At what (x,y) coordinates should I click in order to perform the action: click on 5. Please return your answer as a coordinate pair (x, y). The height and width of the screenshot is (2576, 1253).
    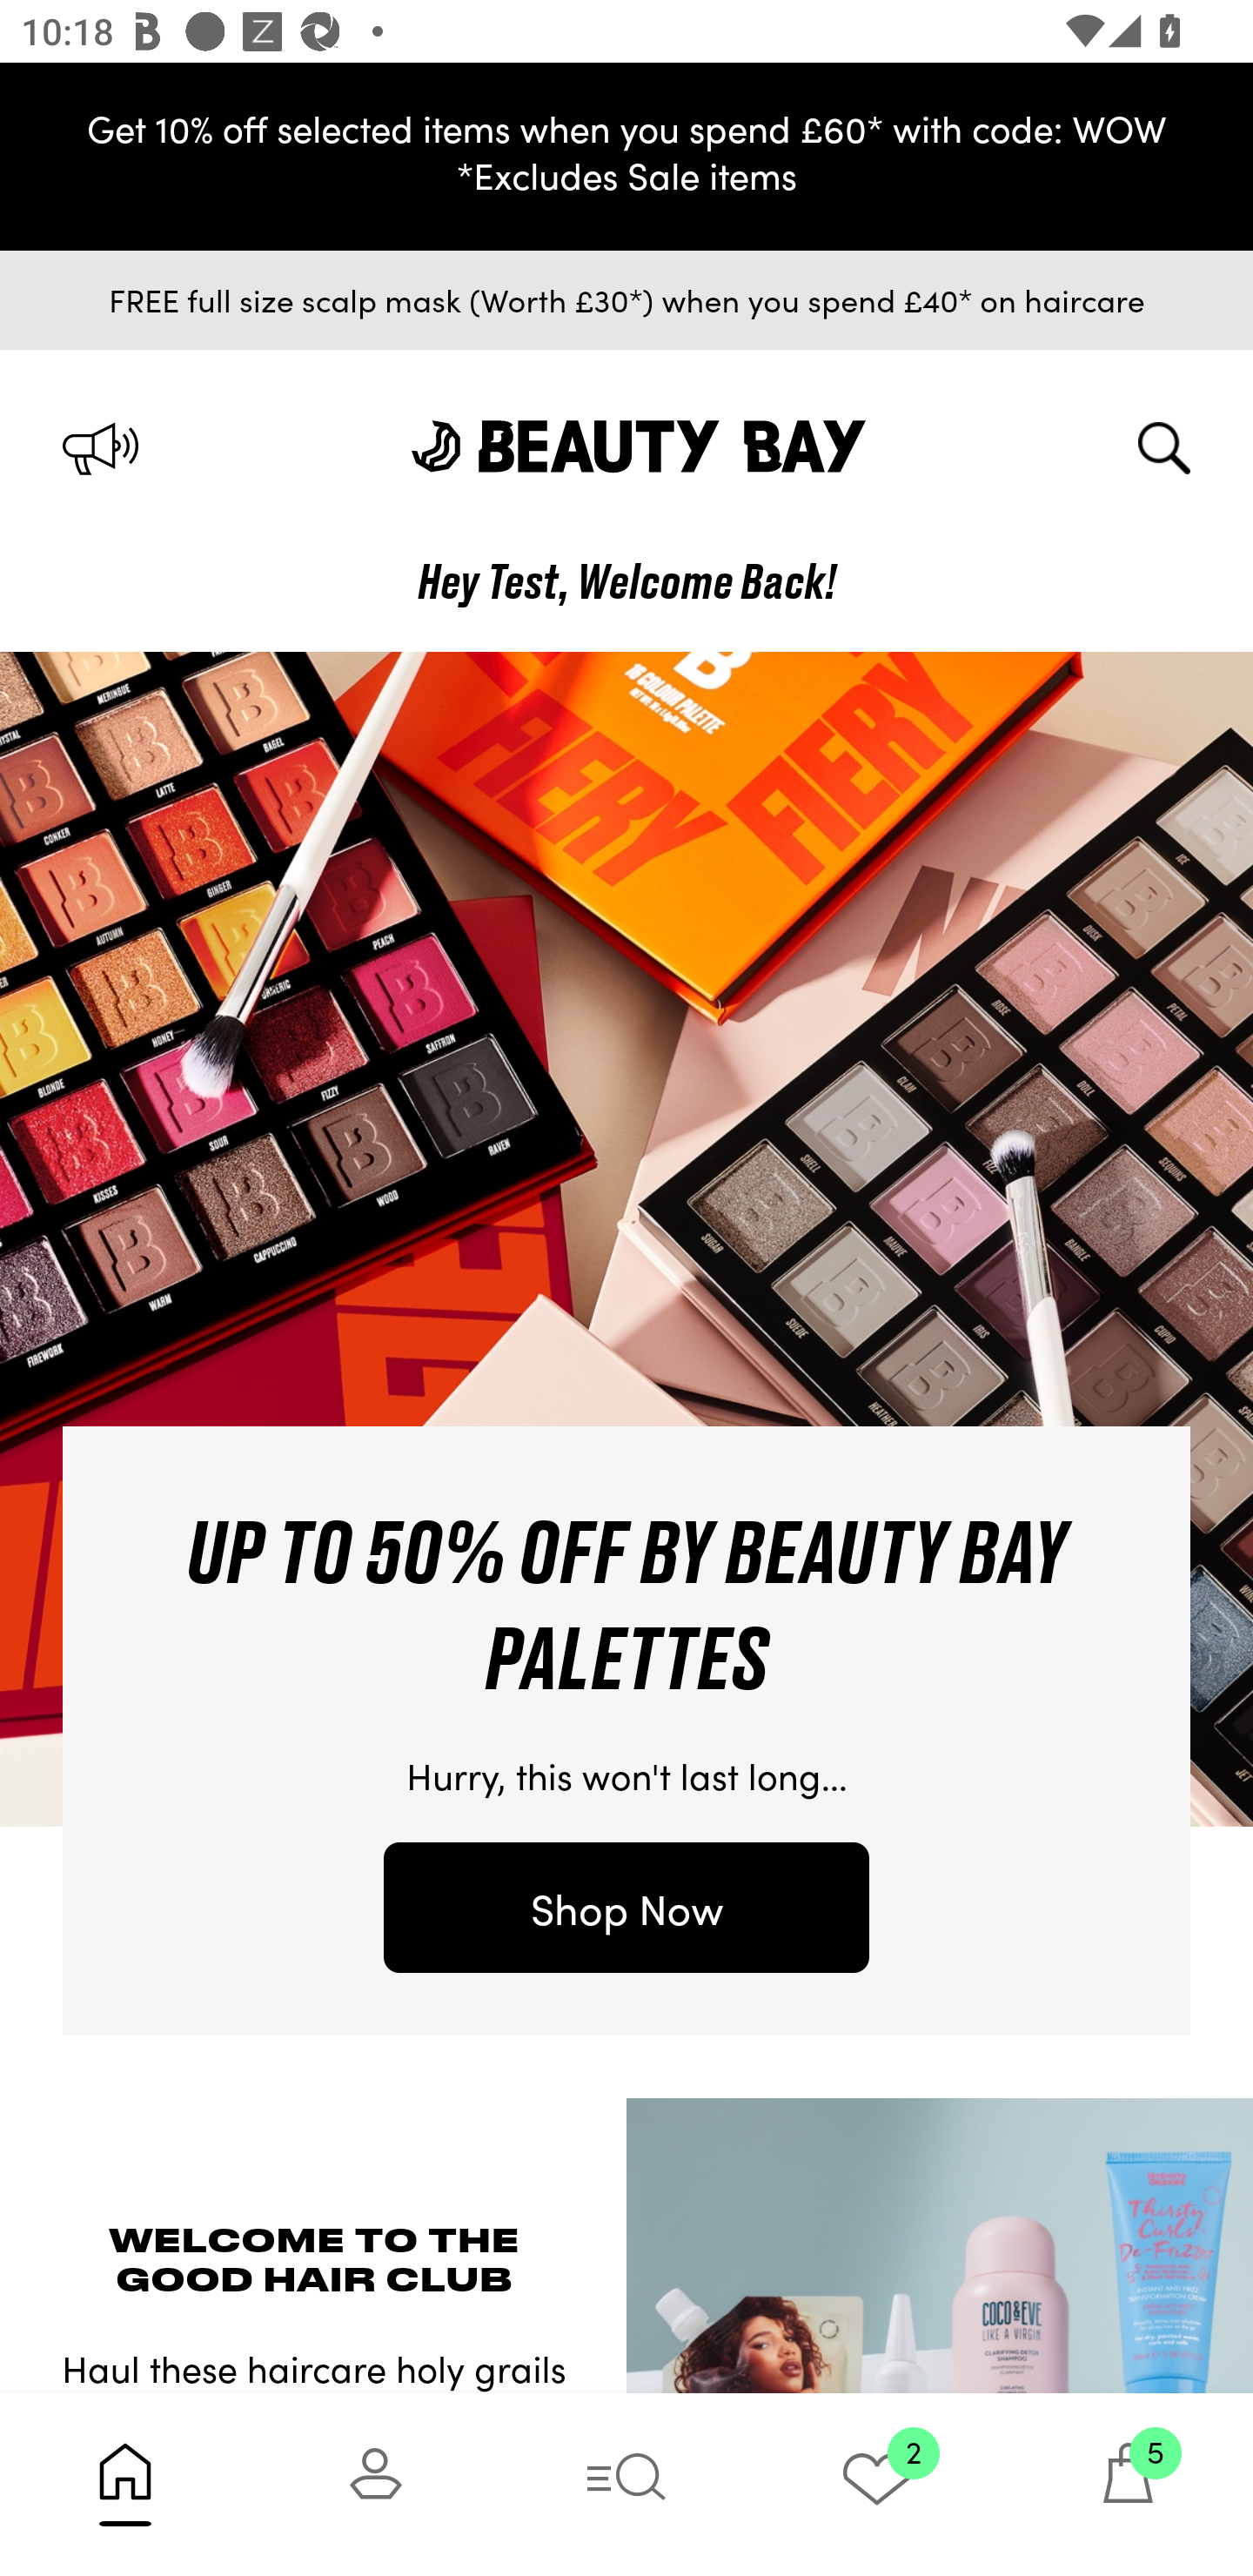
    Looking at the image, I should click on (1128, 2484).